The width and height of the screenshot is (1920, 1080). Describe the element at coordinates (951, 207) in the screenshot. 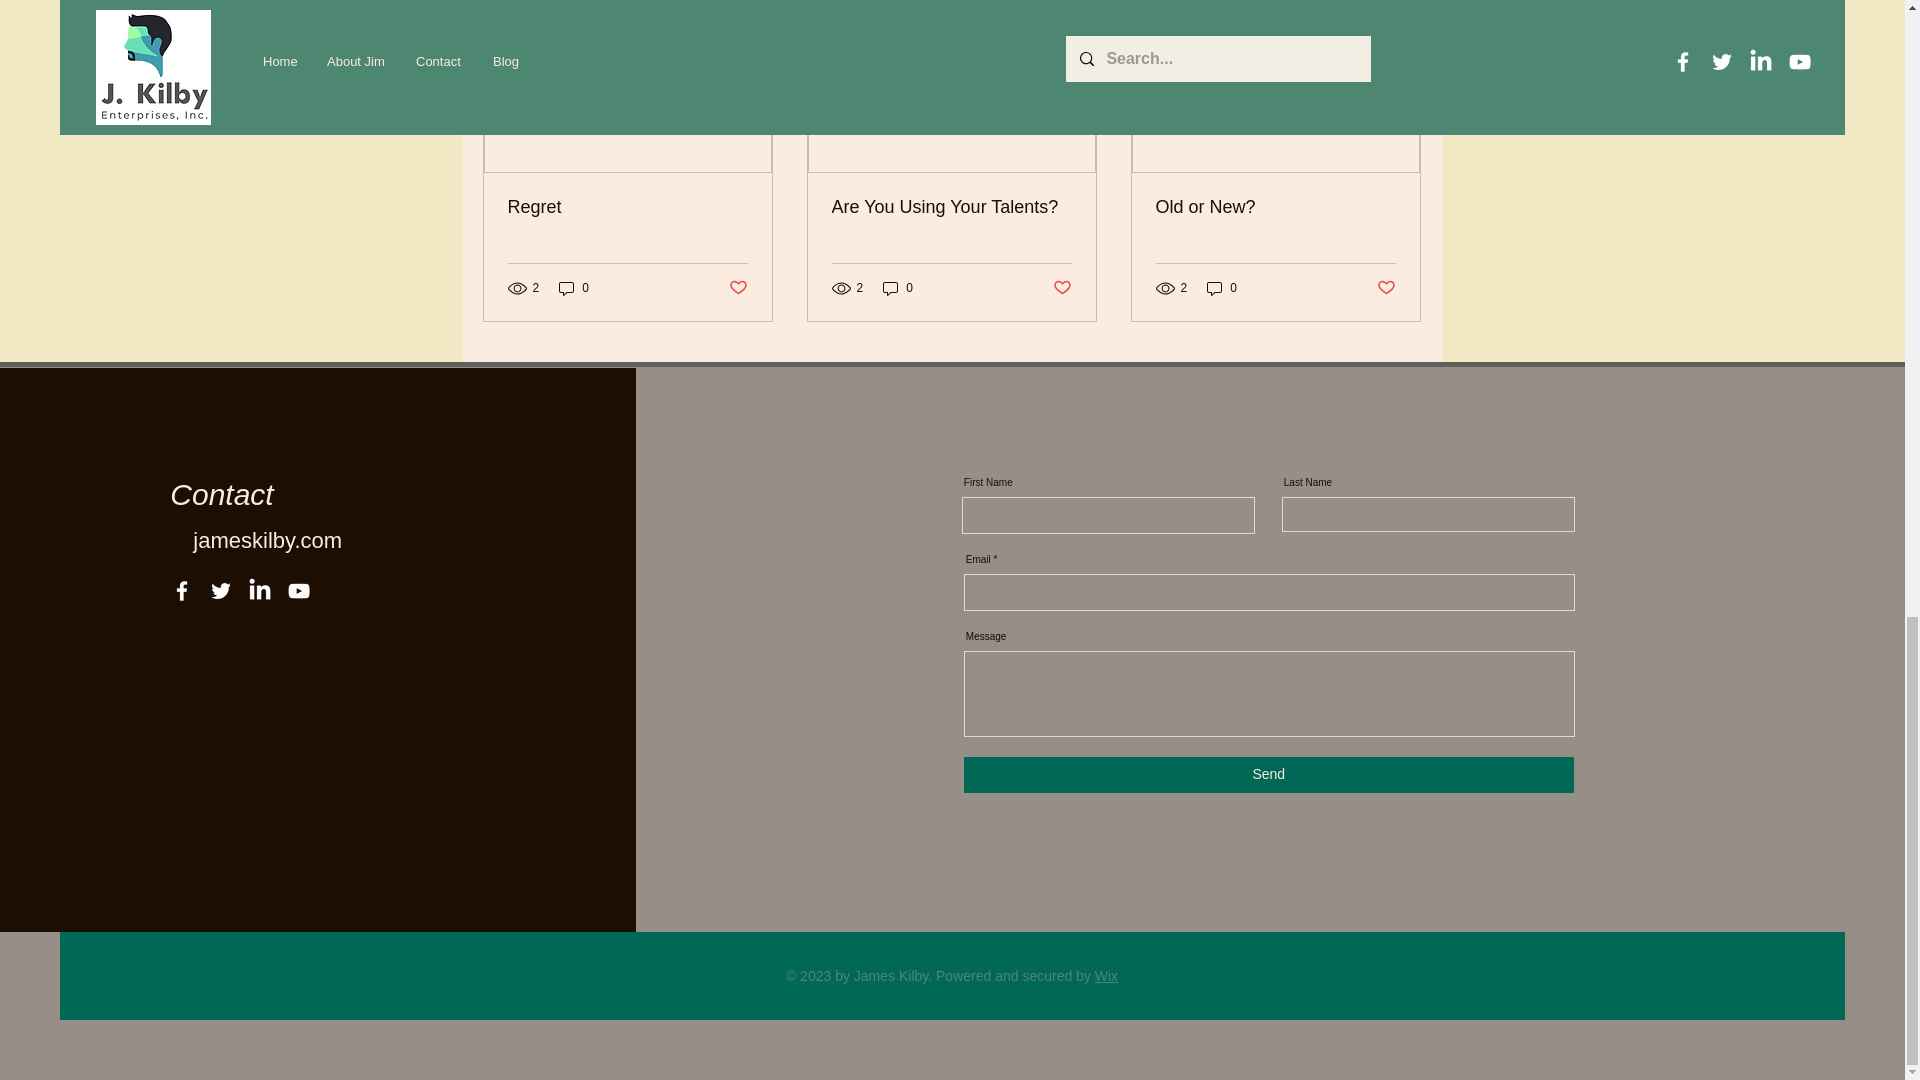

I see `Are You Using Your Talents?` at that location.